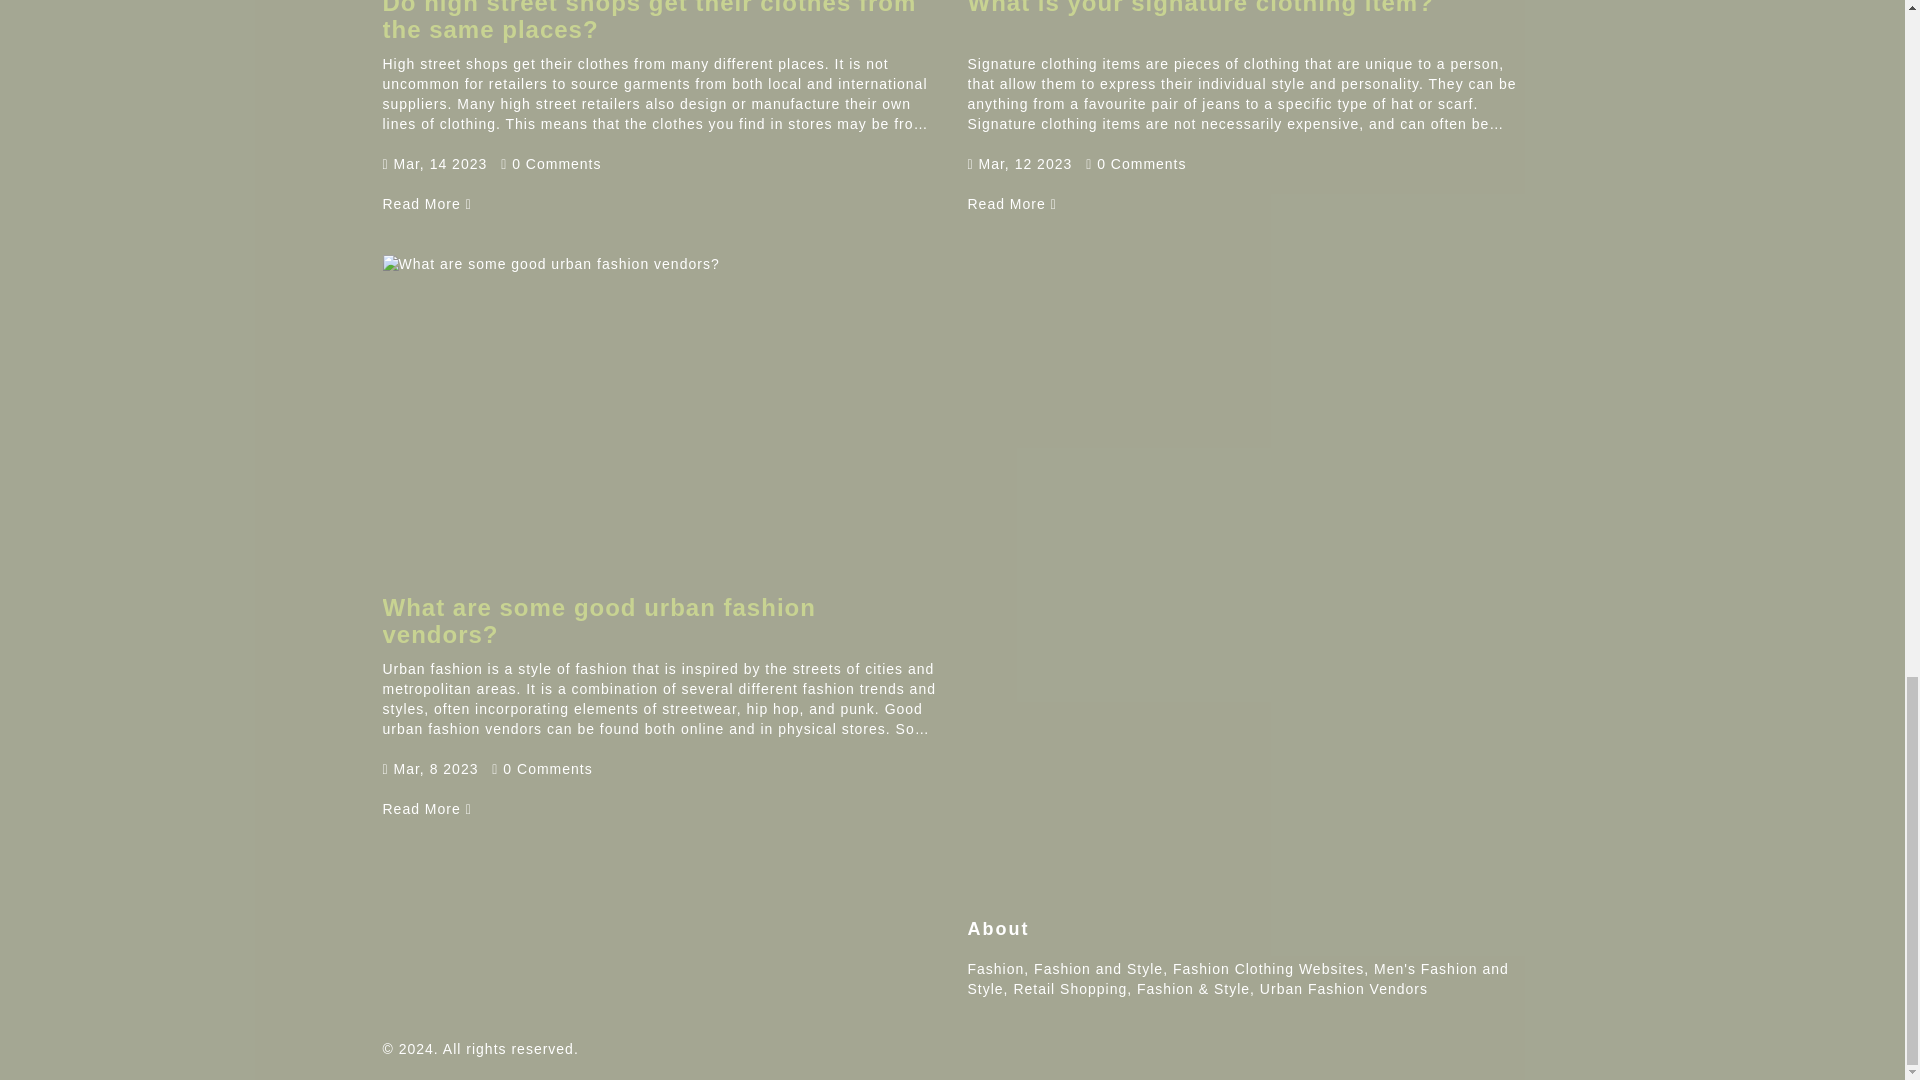 The height and width of the screenshot is (1080, 1920). Describe the element at coordinates (648, 21) in the screenshot. I see `Do high street shops get their clothes from the same places?` at that location.